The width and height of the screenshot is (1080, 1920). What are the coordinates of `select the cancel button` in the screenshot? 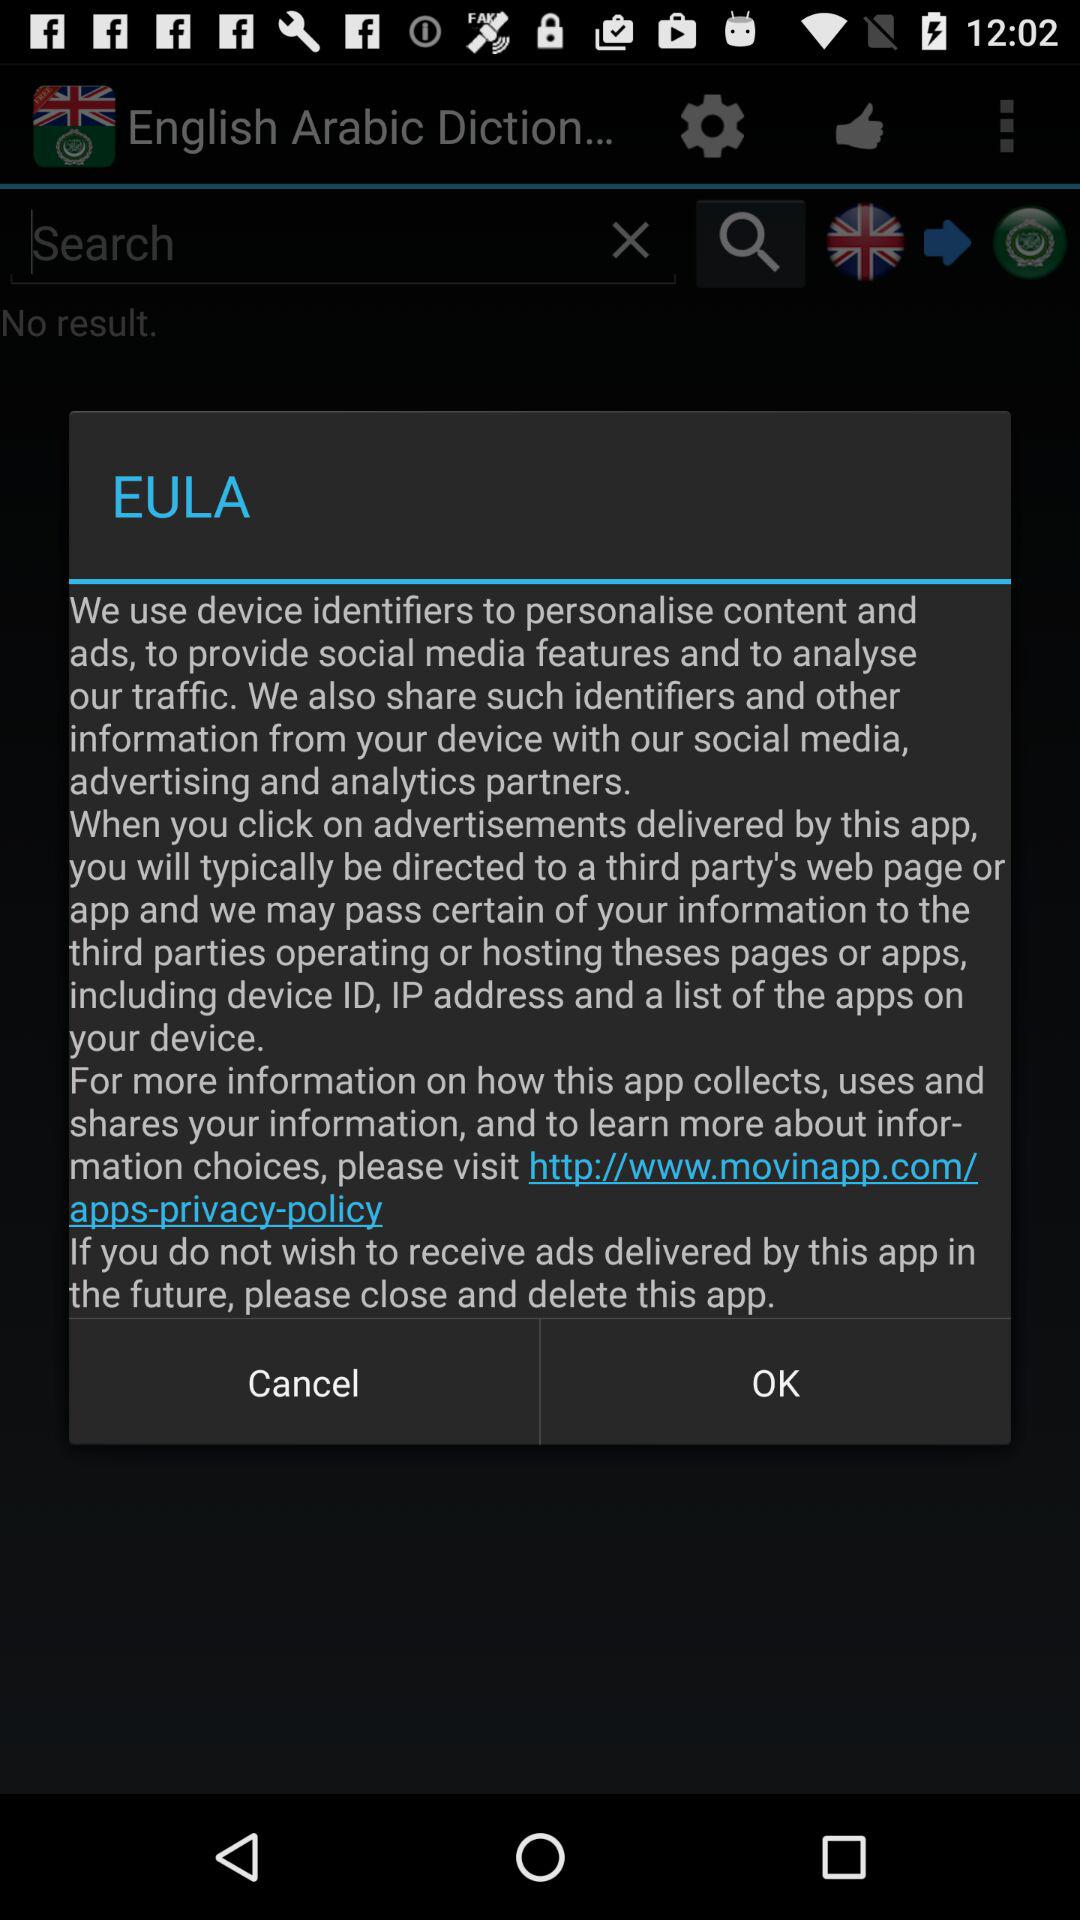 It's located at (304, 1382).